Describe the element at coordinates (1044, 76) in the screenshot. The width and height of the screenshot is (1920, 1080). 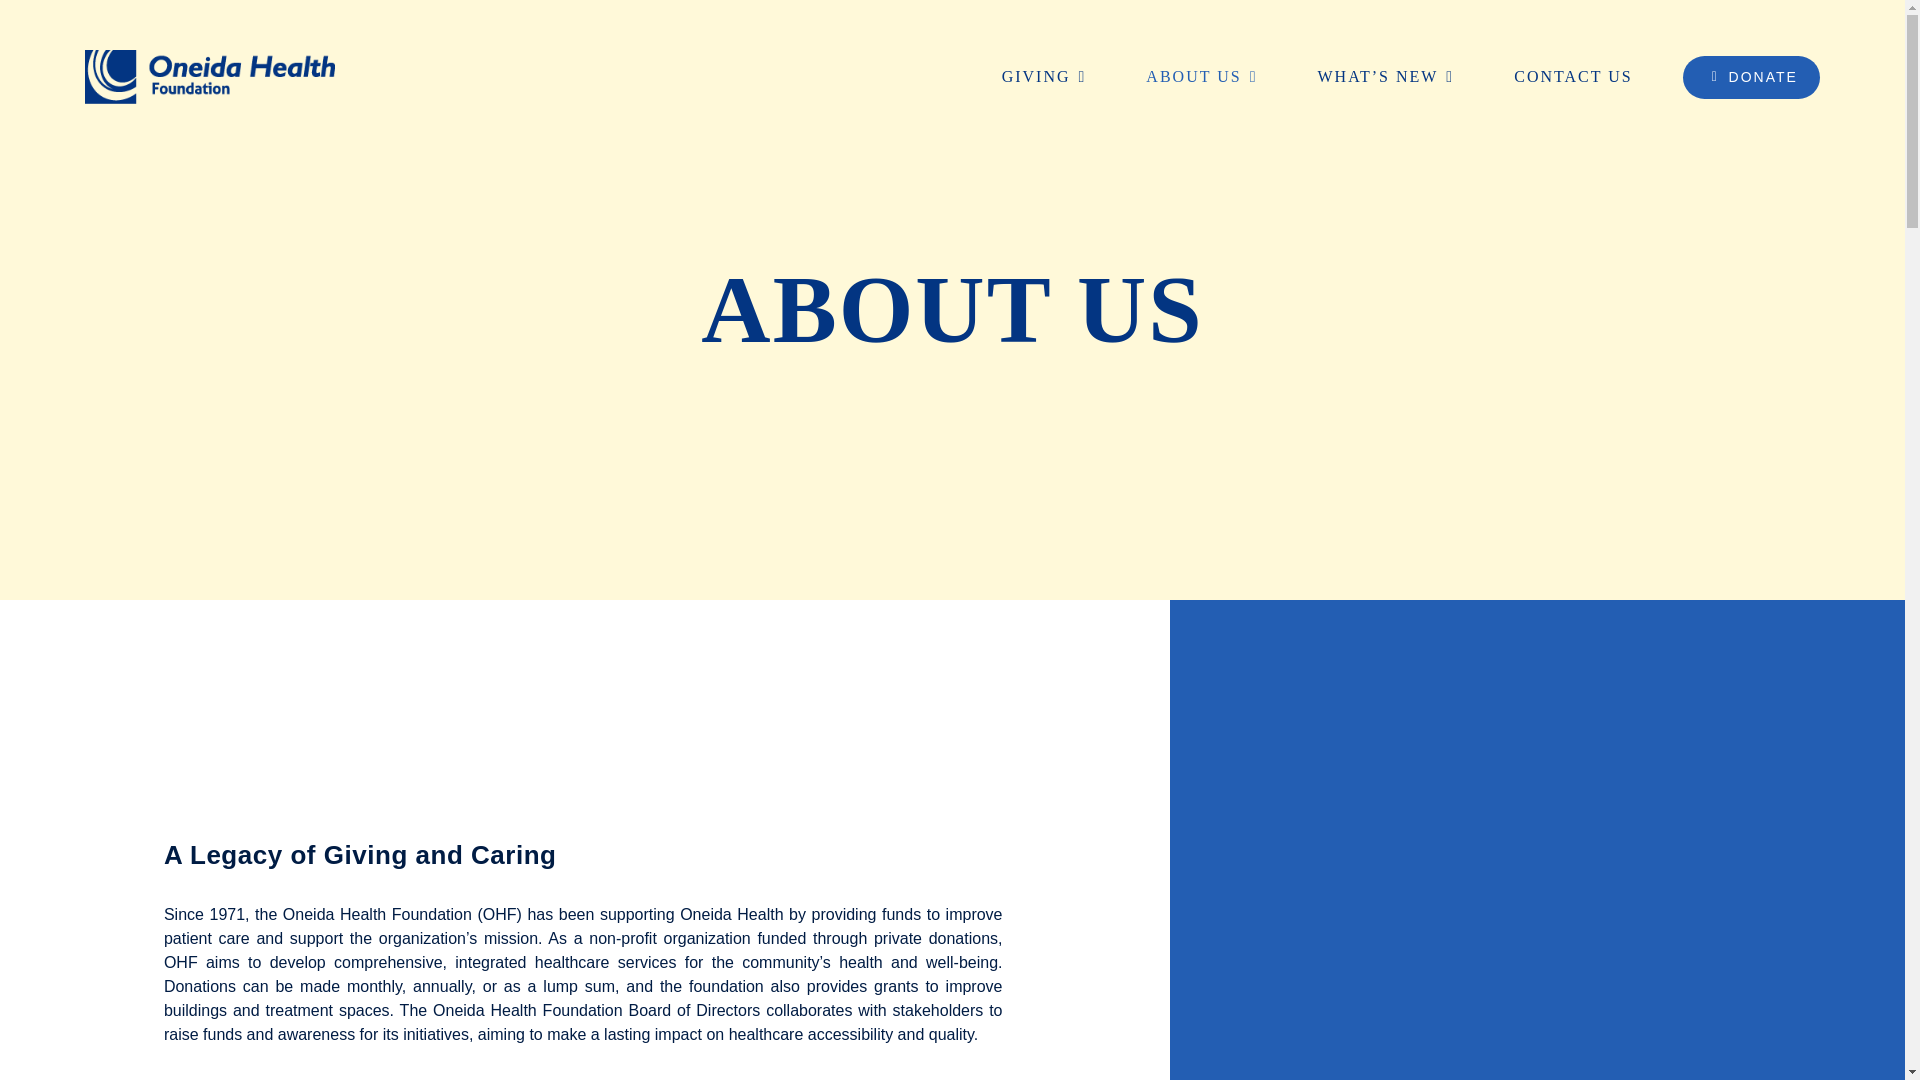
I see `GIVING` at that location.